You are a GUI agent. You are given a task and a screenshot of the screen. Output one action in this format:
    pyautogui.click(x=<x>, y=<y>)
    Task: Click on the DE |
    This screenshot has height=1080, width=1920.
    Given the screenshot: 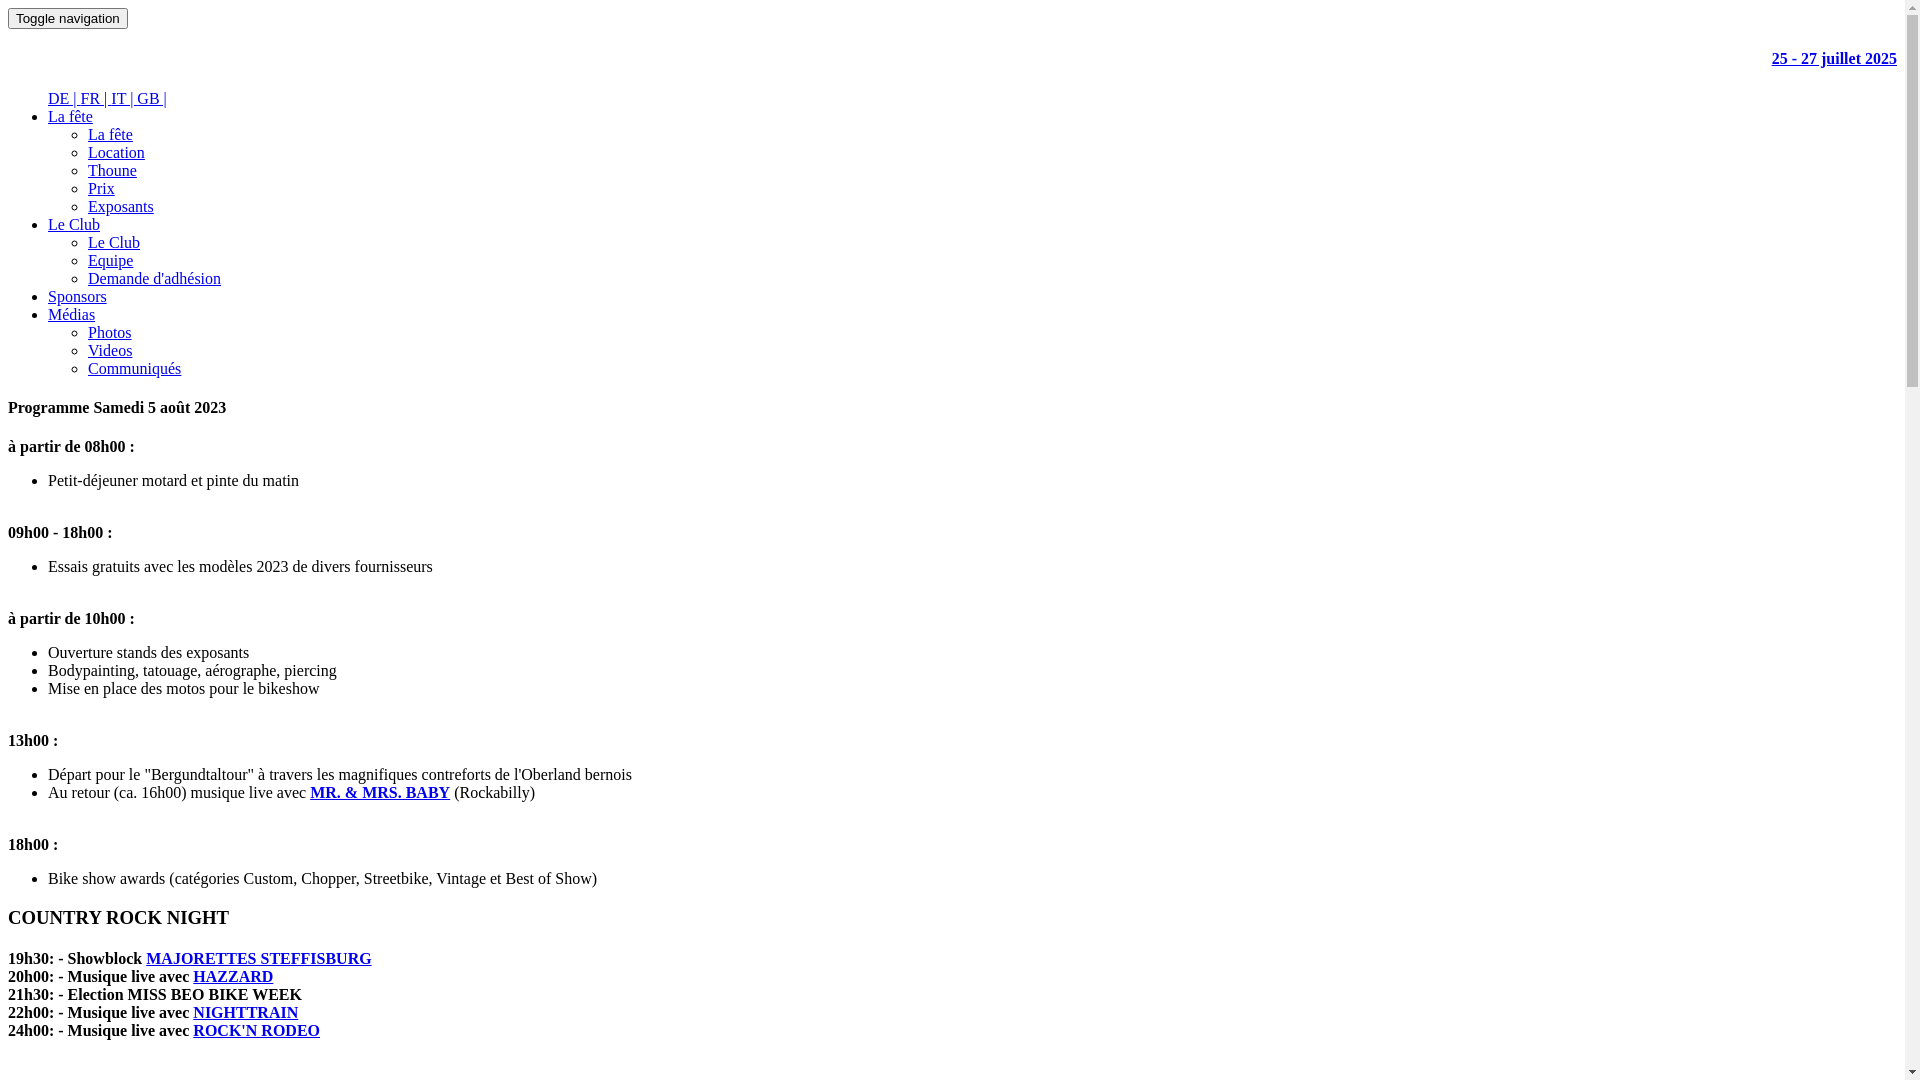 What is the action you would take?
    pyautogui.click(x=64, y=98)
    